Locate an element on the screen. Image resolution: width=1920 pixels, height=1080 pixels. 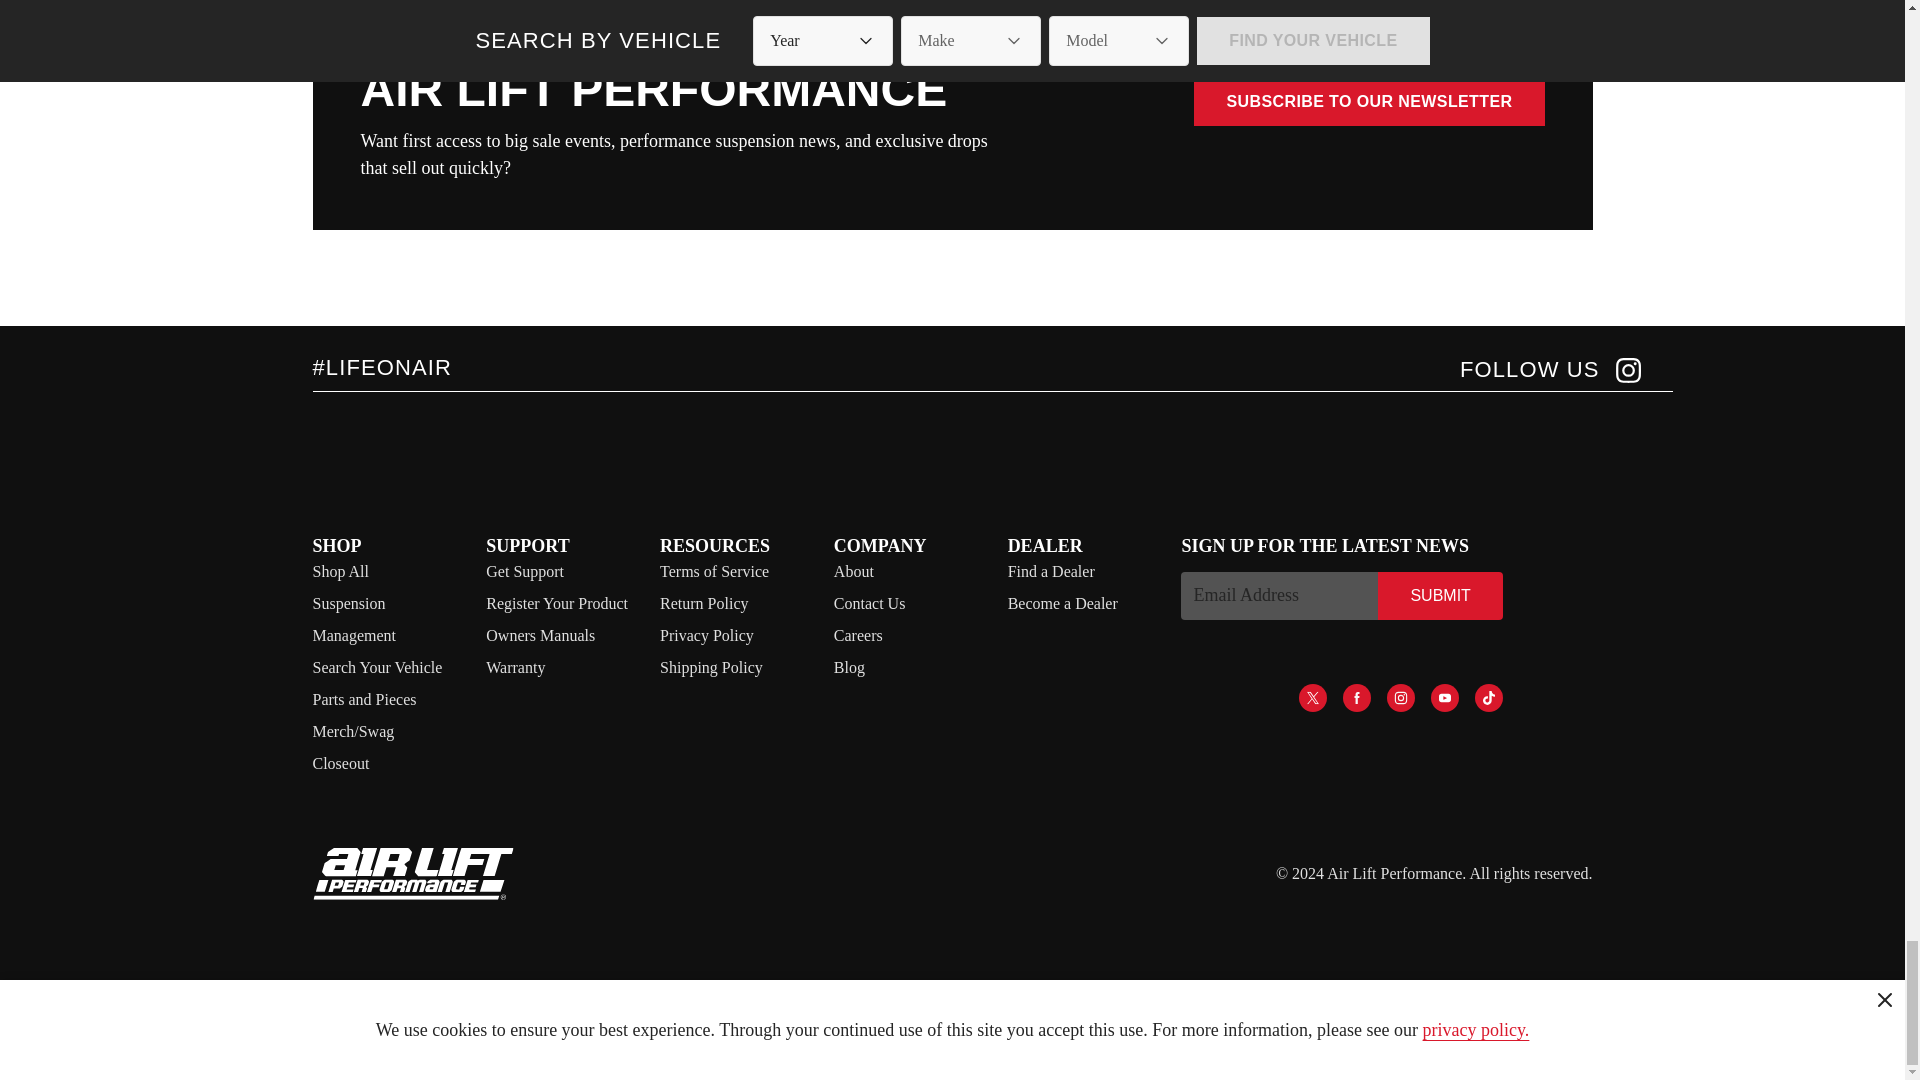
Shipping Policy is located at coordinates (711, 667).